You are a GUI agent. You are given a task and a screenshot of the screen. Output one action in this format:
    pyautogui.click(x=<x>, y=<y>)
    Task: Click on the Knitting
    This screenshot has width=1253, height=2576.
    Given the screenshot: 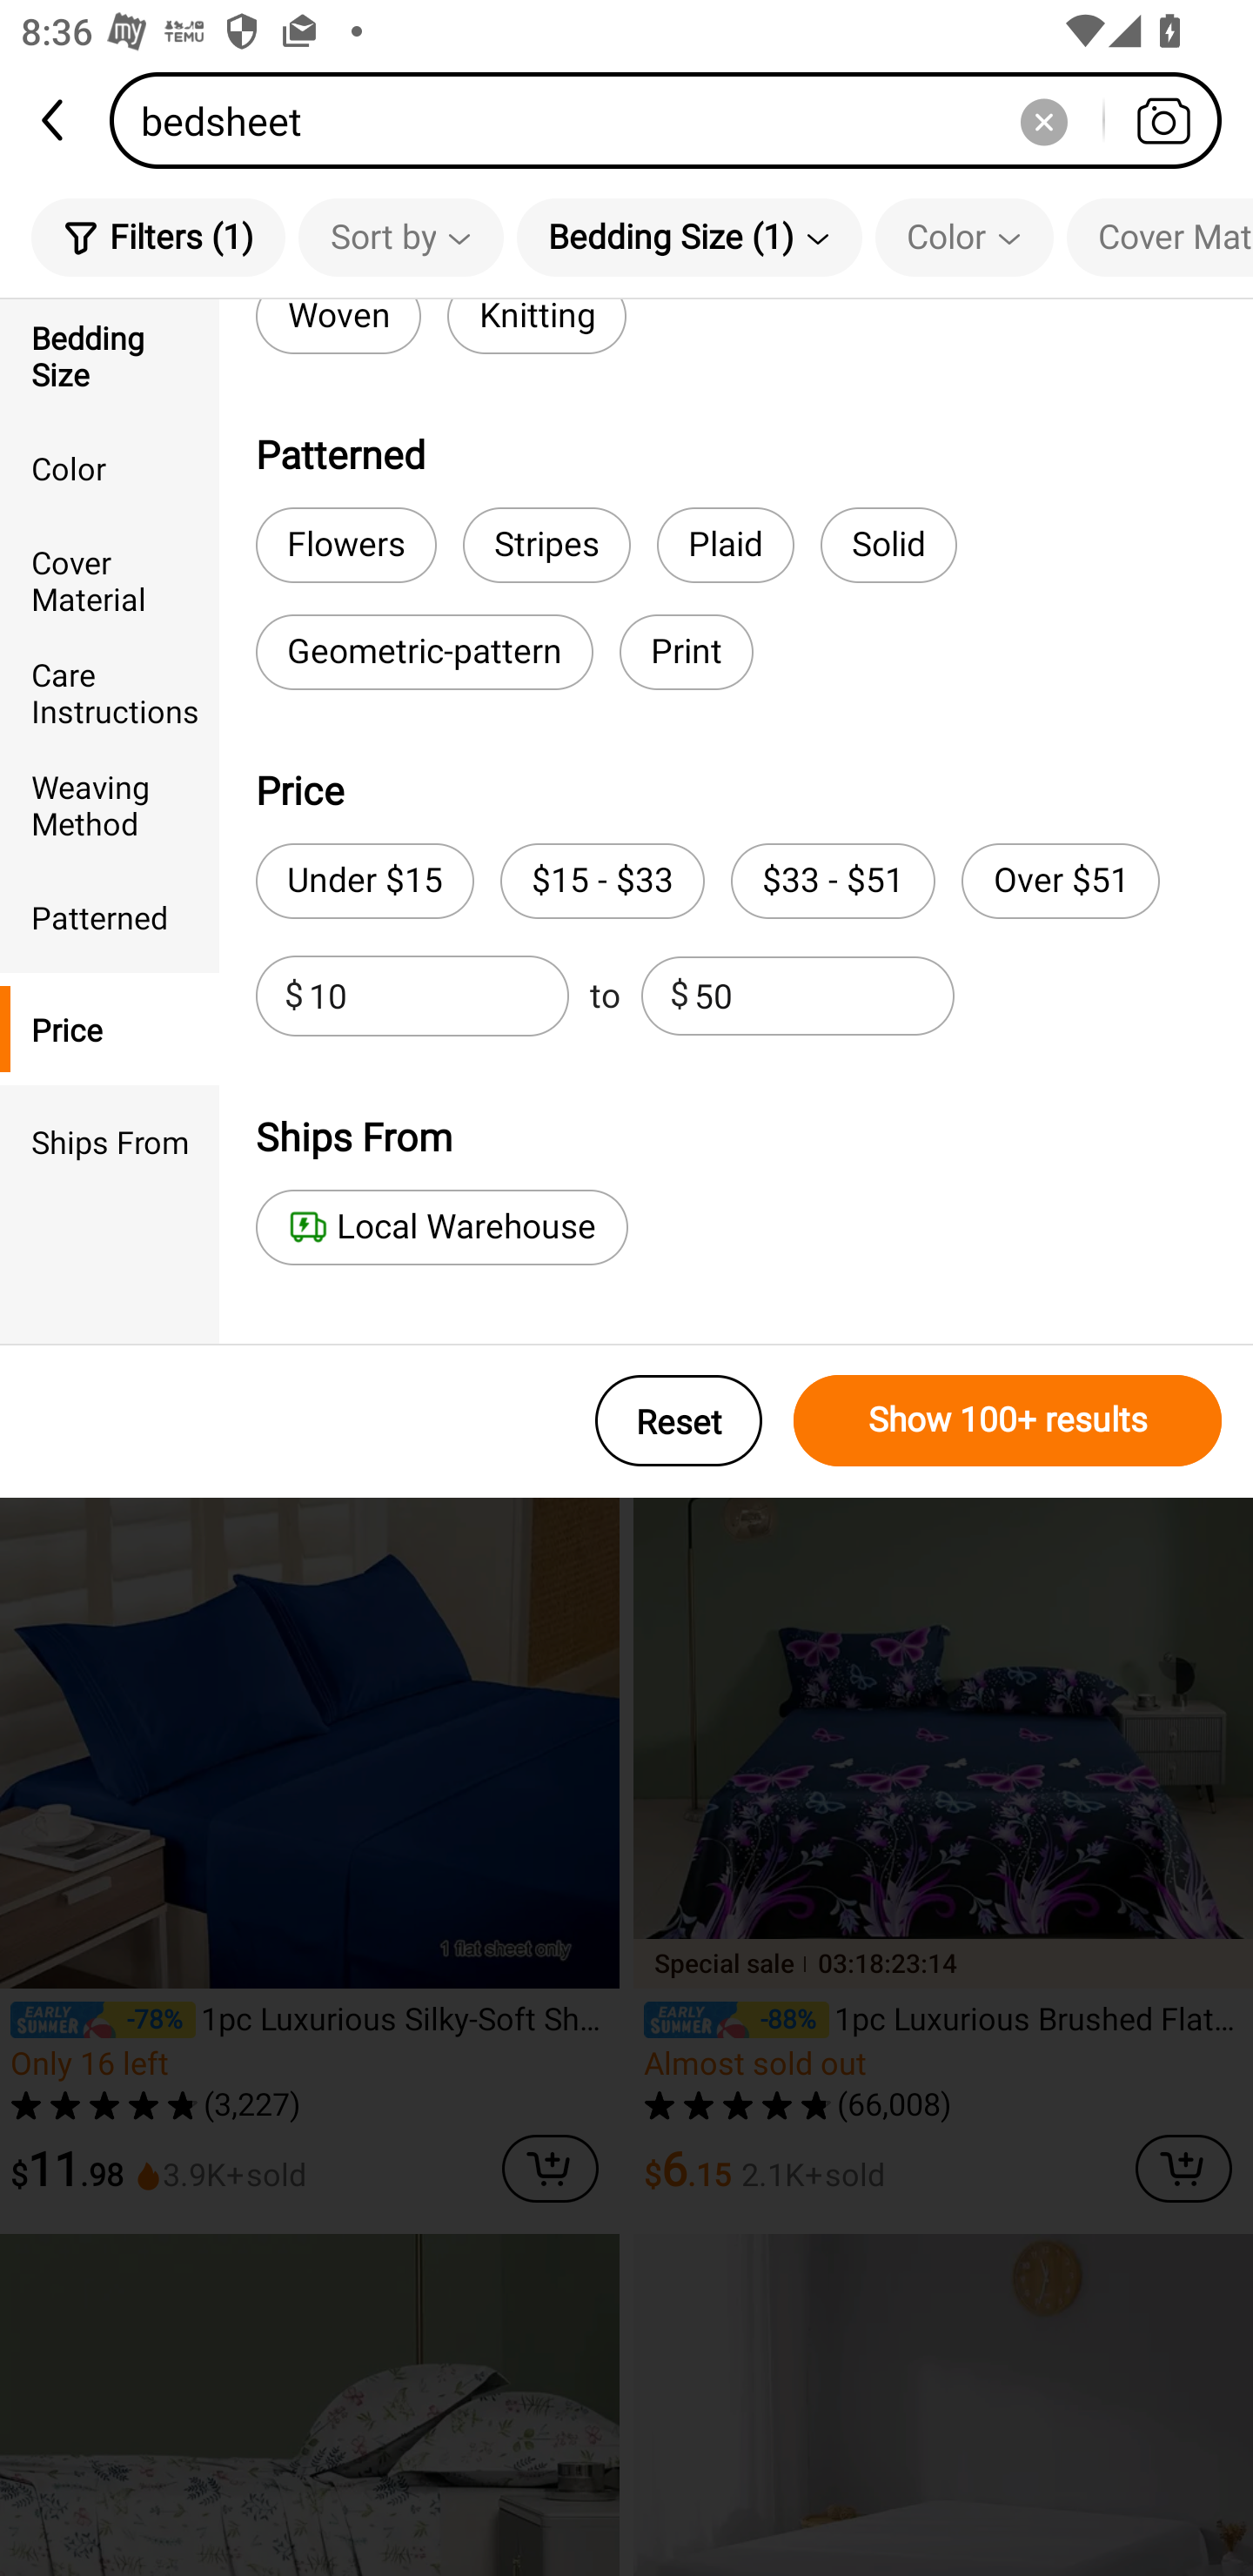 What is the action you would take?
    pyautogui.click(x=537, y=327)
    